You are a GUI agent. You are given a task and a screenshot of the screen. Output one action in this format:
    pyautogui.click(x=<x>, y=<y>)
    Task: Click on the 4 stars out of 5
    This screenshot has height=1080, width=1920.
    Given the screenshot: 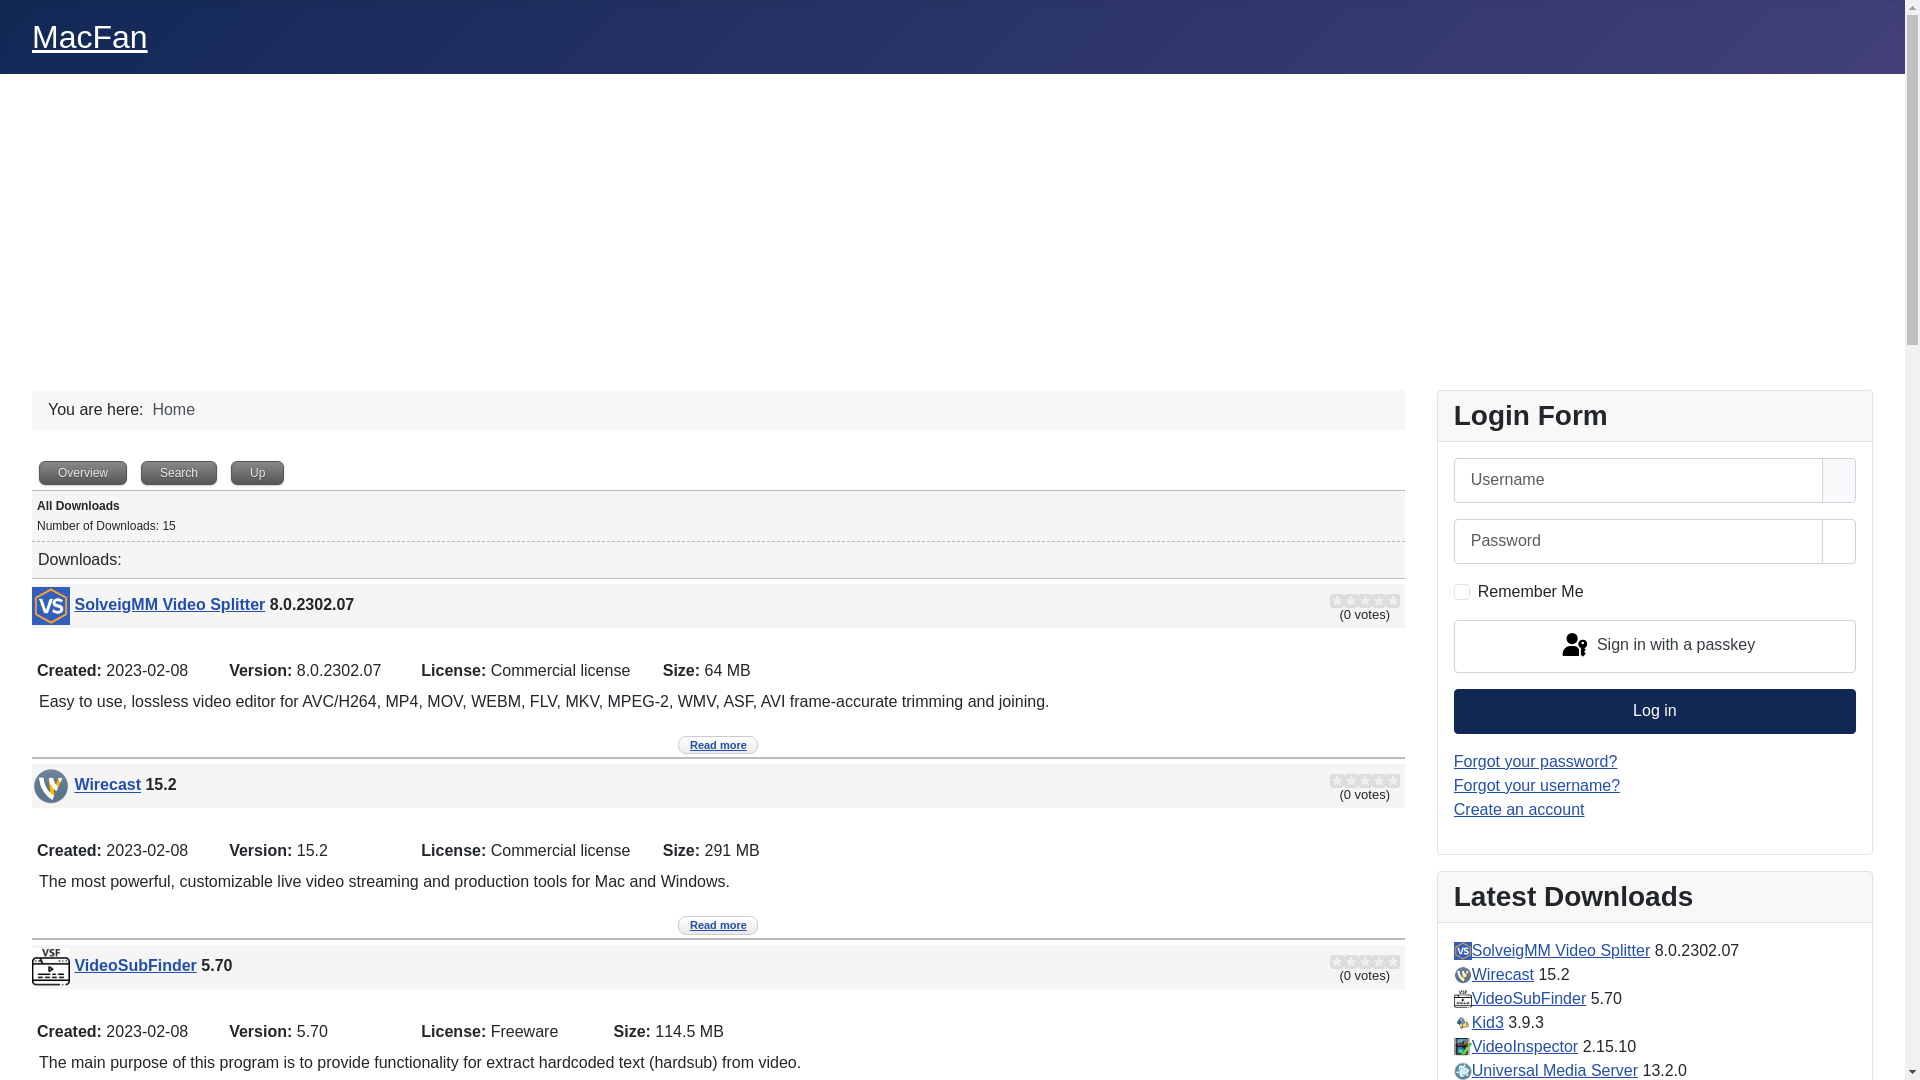 What is the action you would take?
    pyautogui.click(x=1358, y=962)
    